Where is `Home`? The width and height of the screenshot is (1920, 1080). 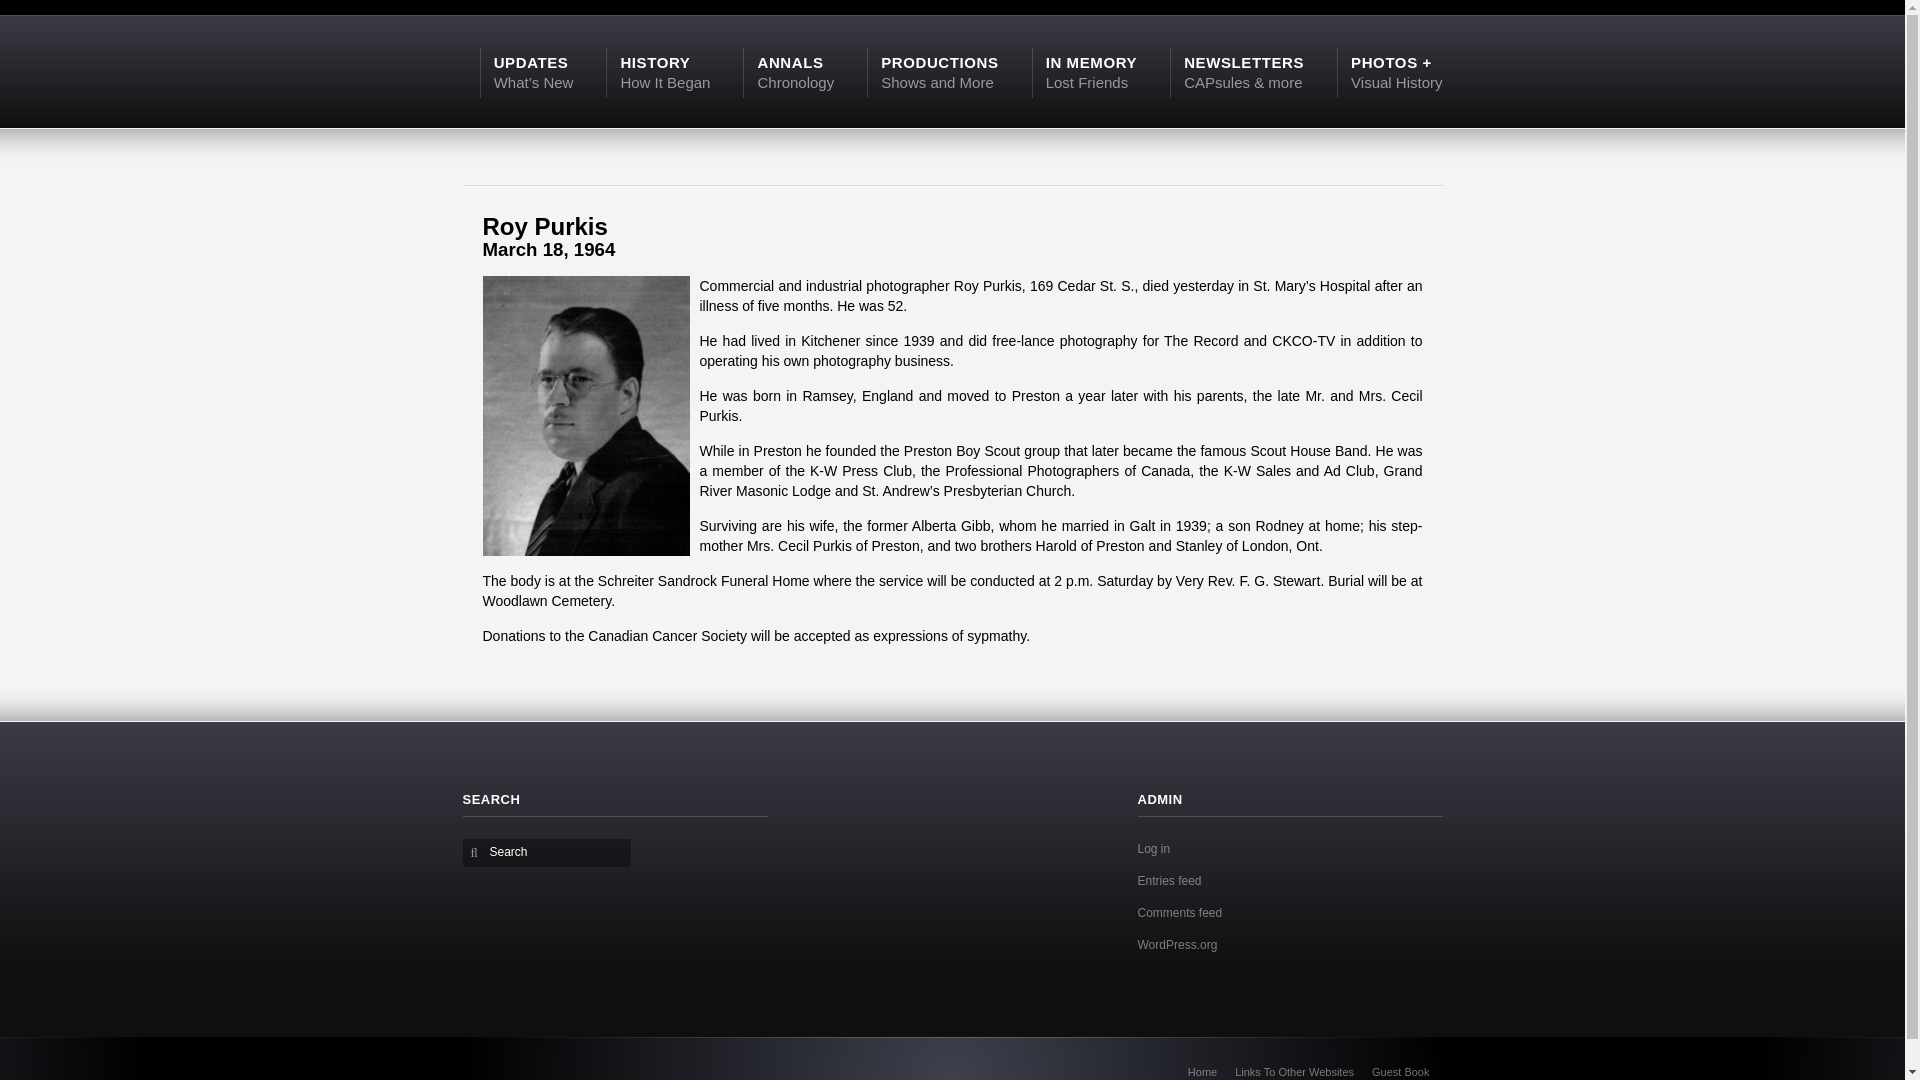 Home is located at coordinates (1202, 1071).